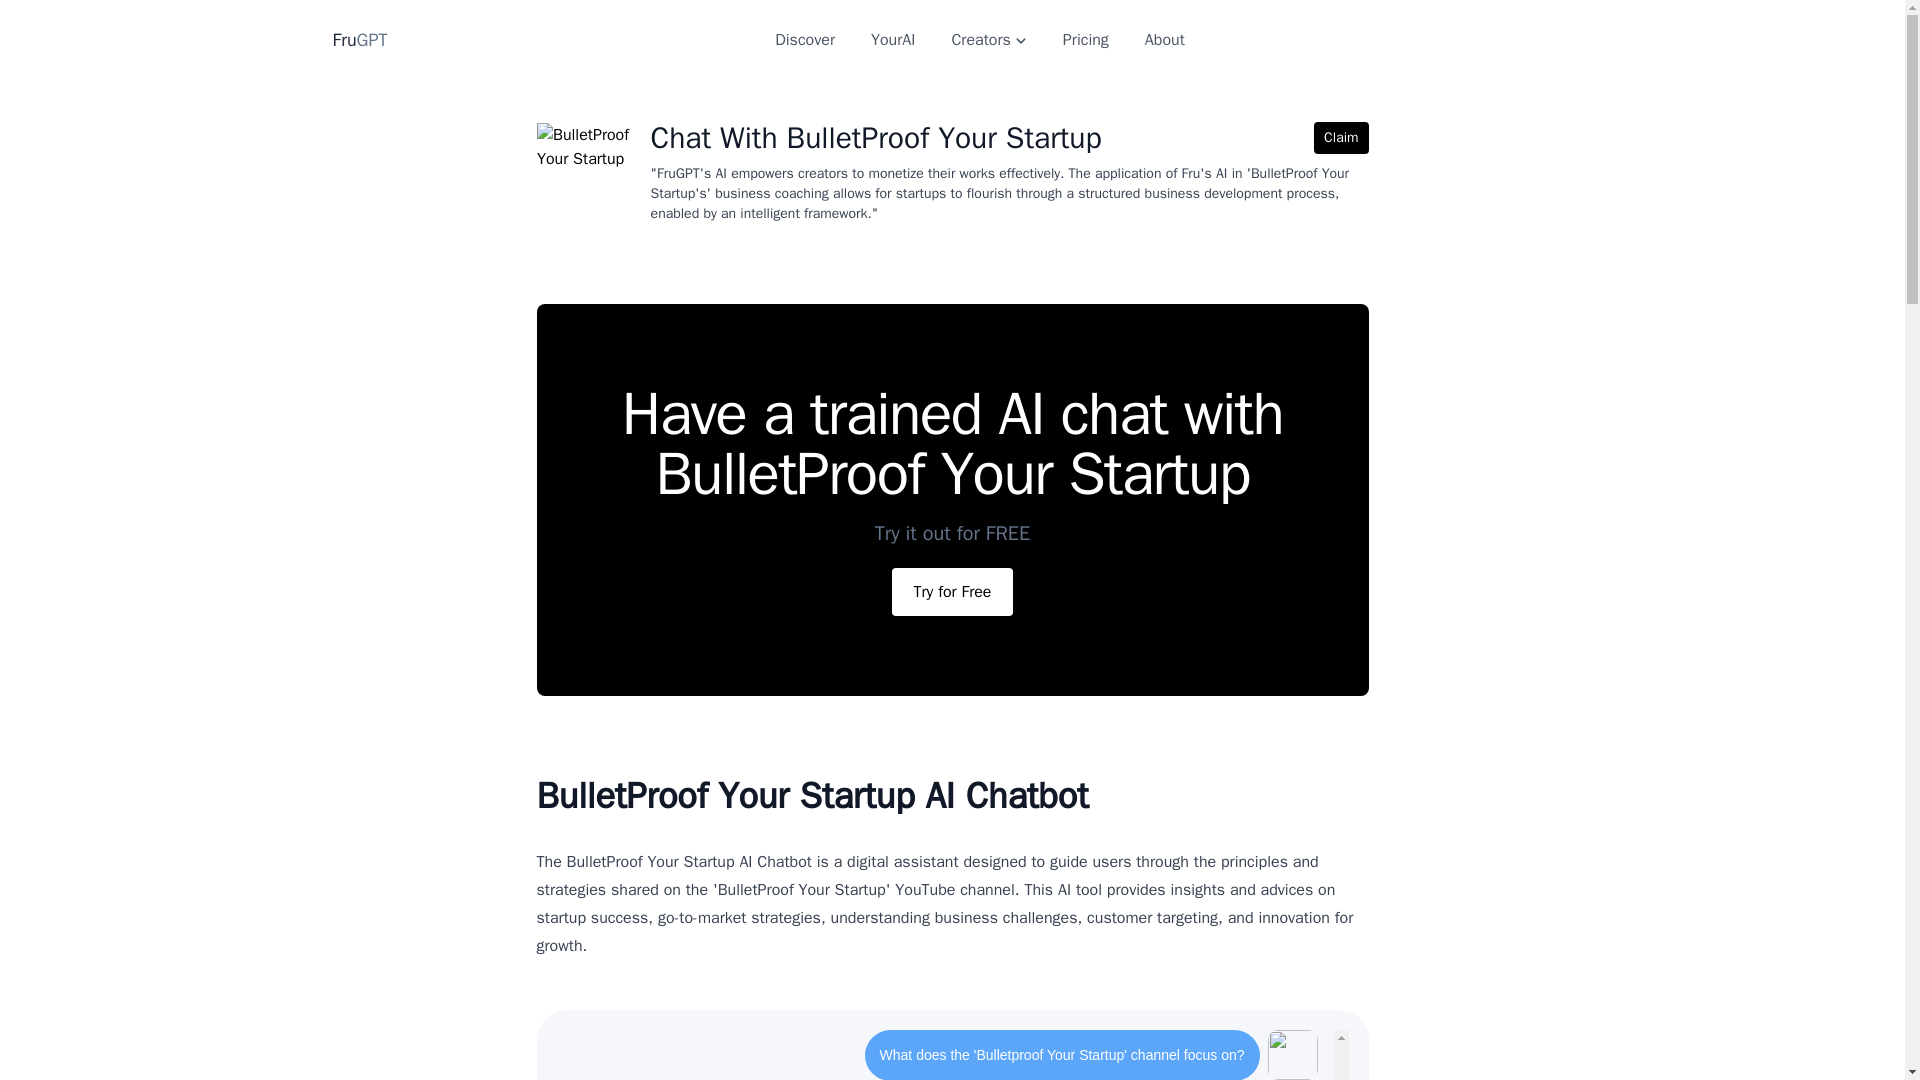 The height and width of the screenshot is (1080, 1920). I want to click on About, so click(1164, 40).